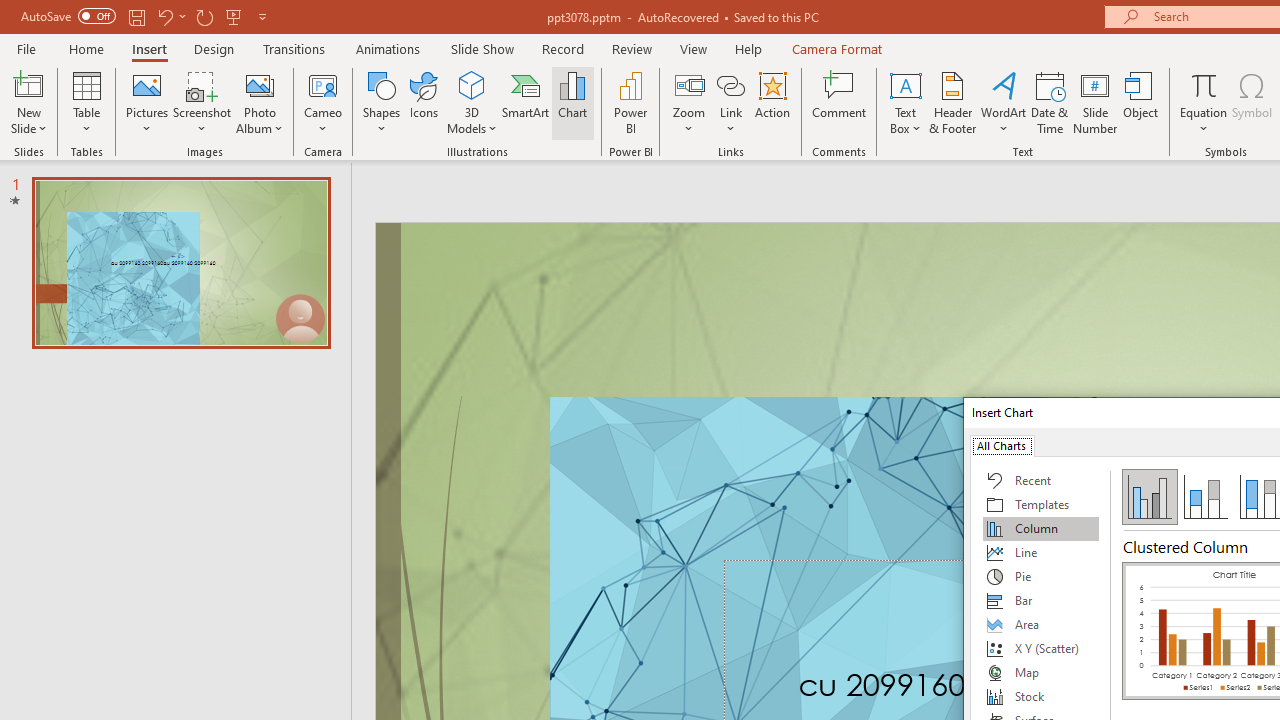  Describe the element at coordinates (202, 102) in the screenshot. I see `Screenshot` at that location.